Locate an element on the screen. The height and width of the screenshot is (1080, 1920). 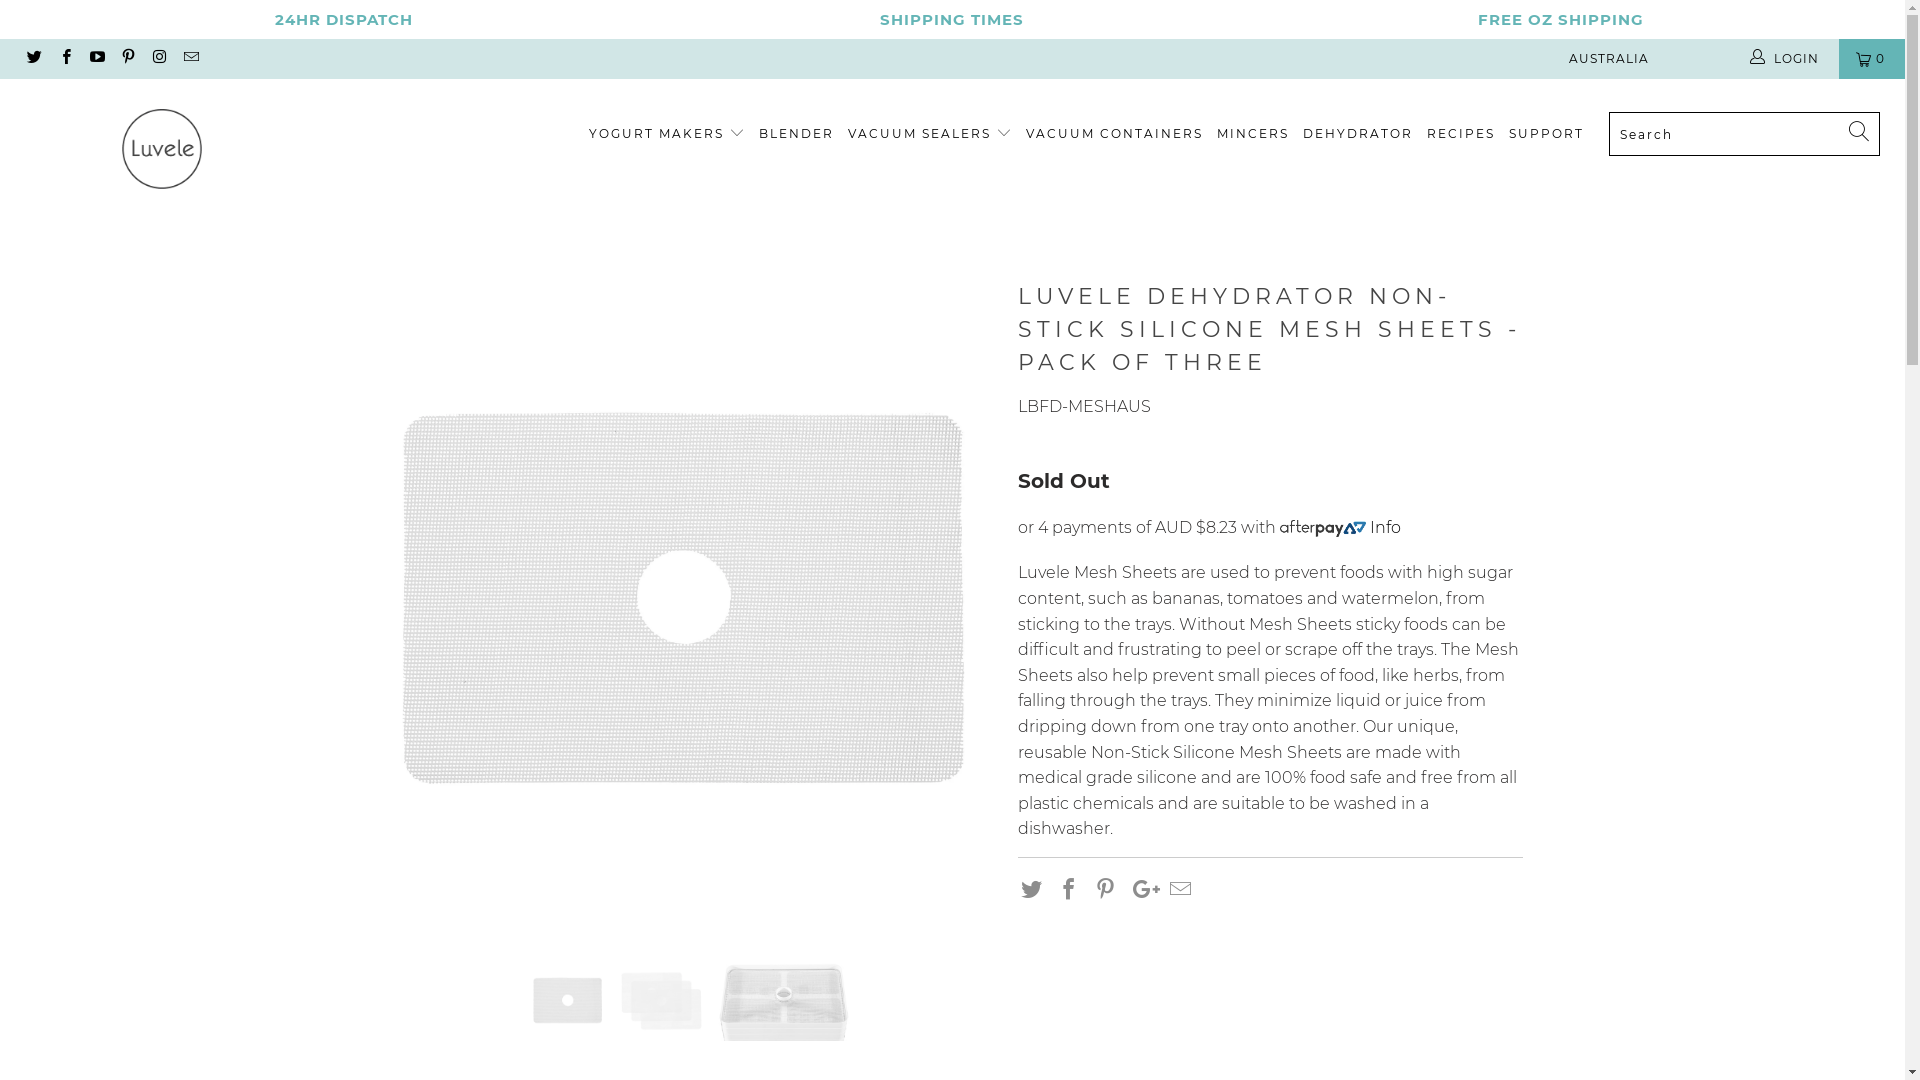
Info is located at coordinates (1386, 528).